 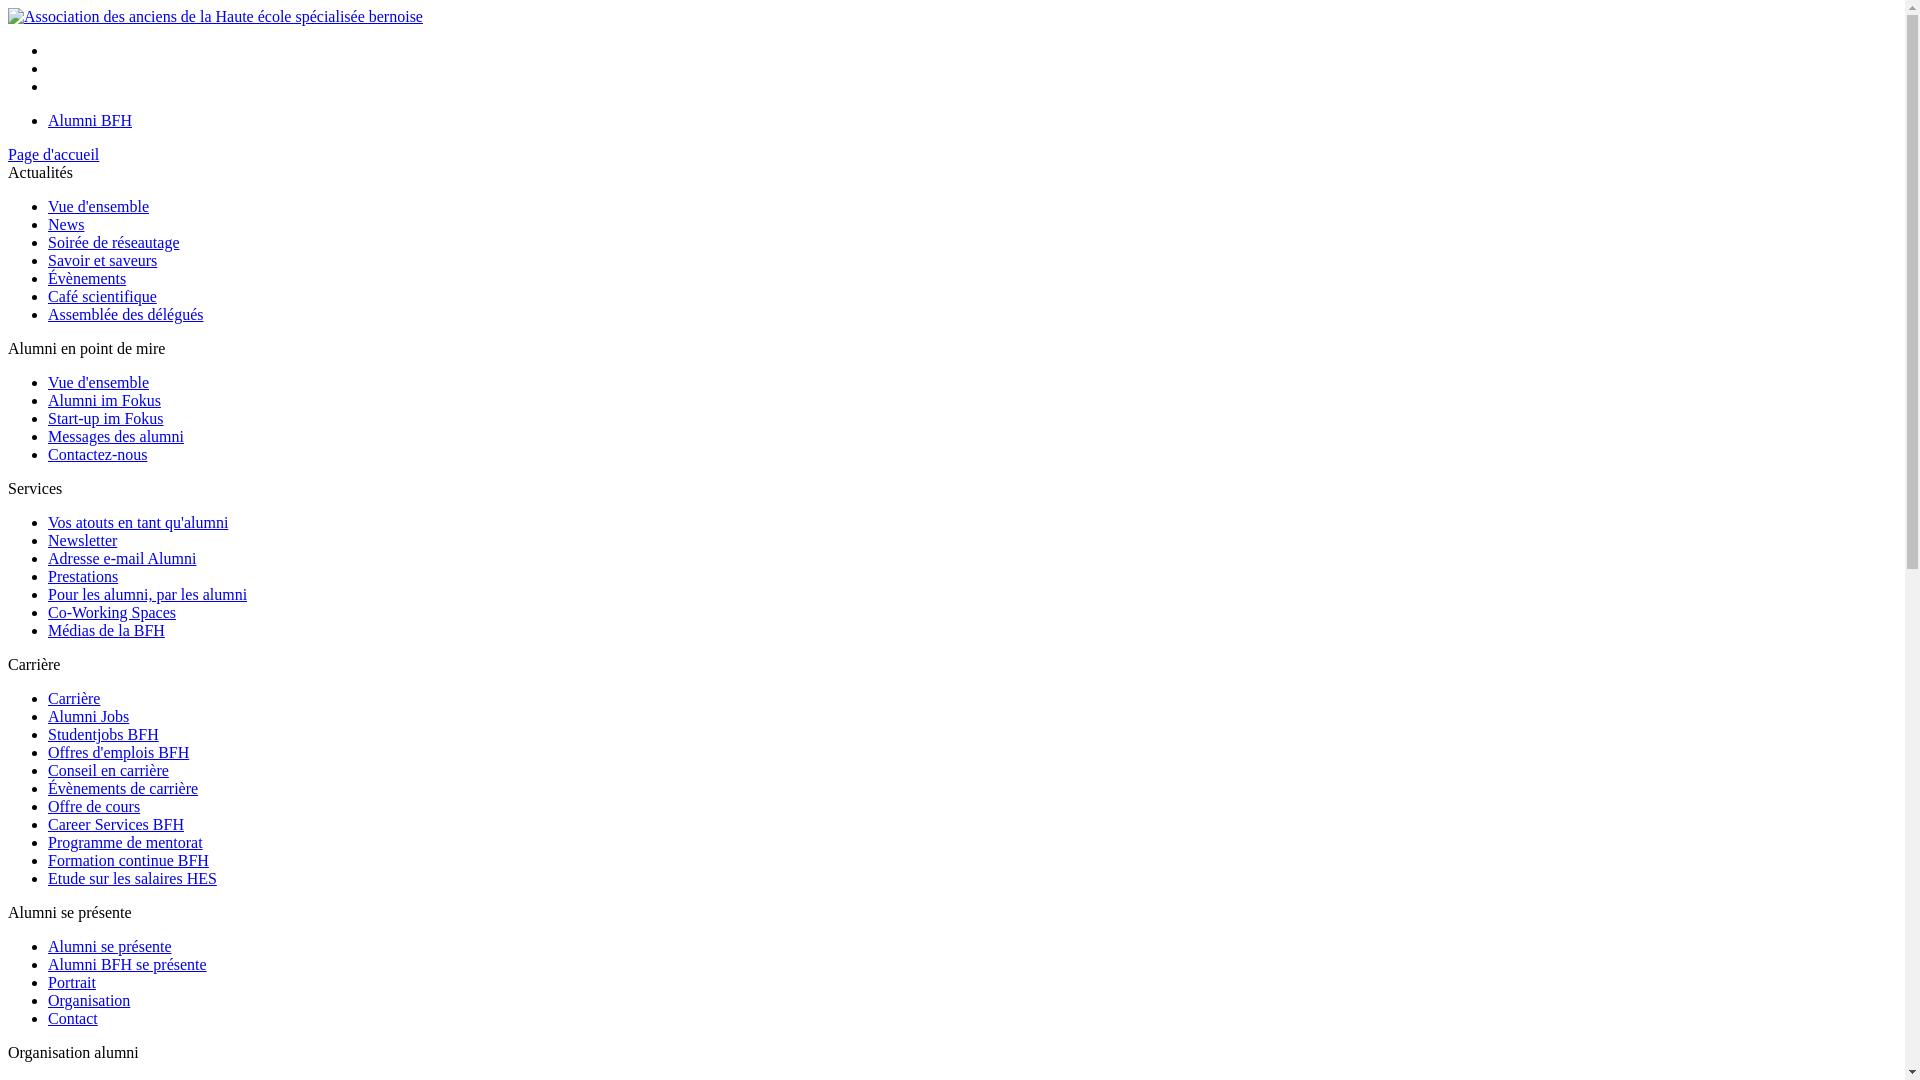 I want to click on Offres d'emplois BFH, so click(x=118, y=752).